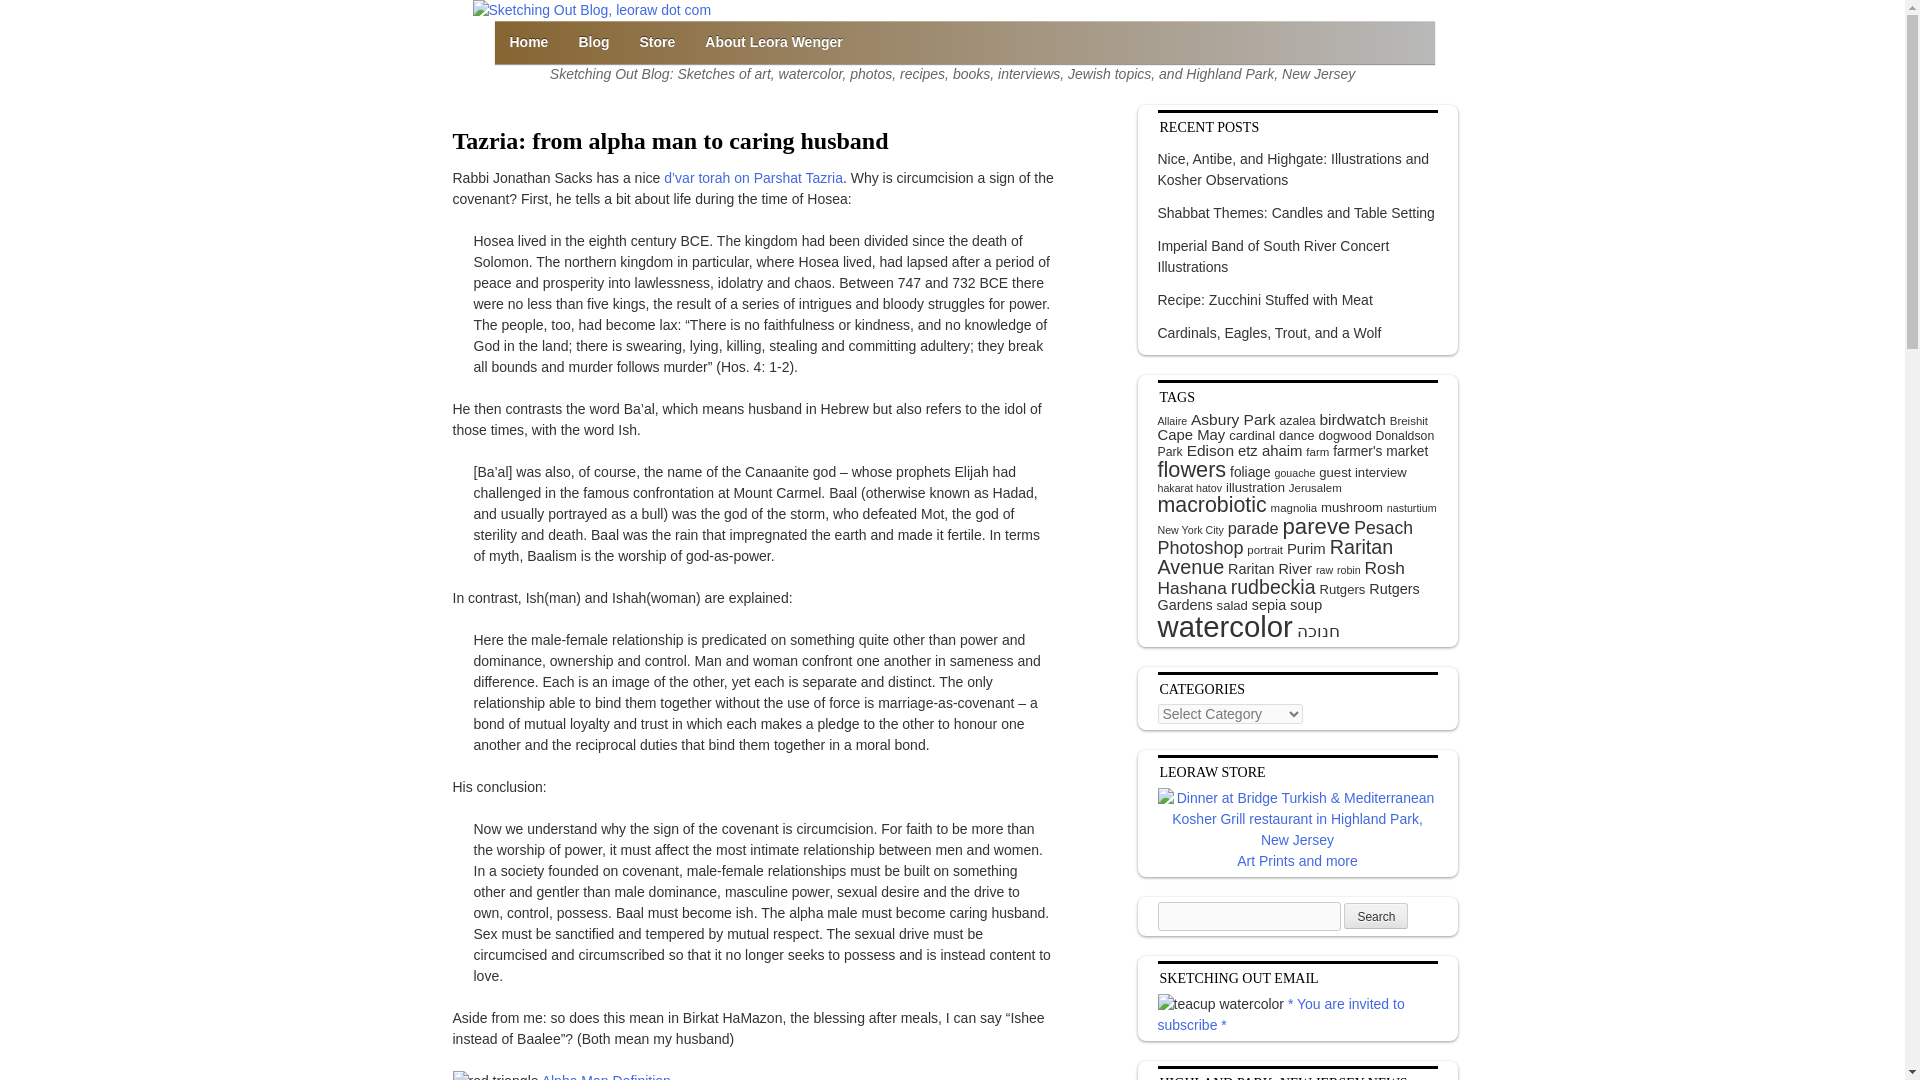 This screenshot has width=1920, height=1080. I want to click on Home, so click(528, 42).